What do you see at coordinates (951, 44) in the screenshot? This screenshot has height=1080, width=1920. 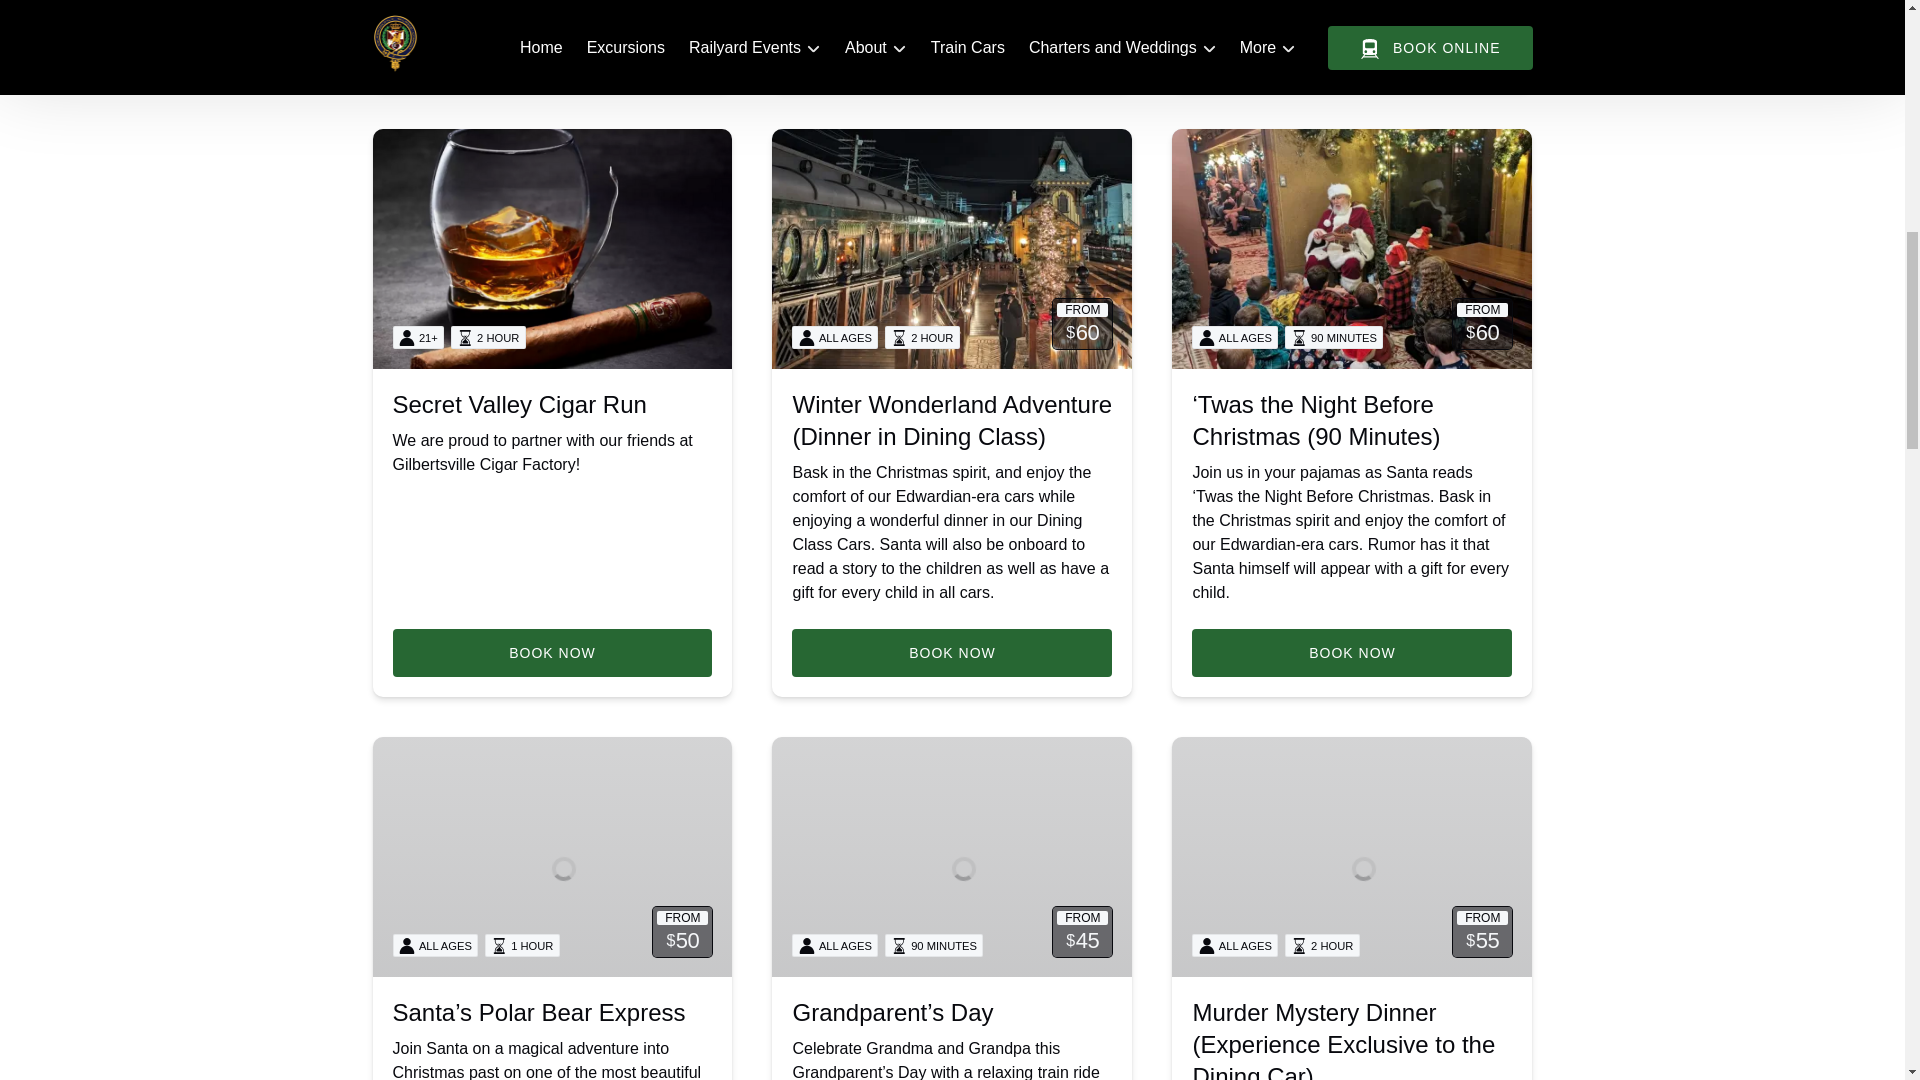 I see `BOOK NOW` at bounding box center [951, 44].